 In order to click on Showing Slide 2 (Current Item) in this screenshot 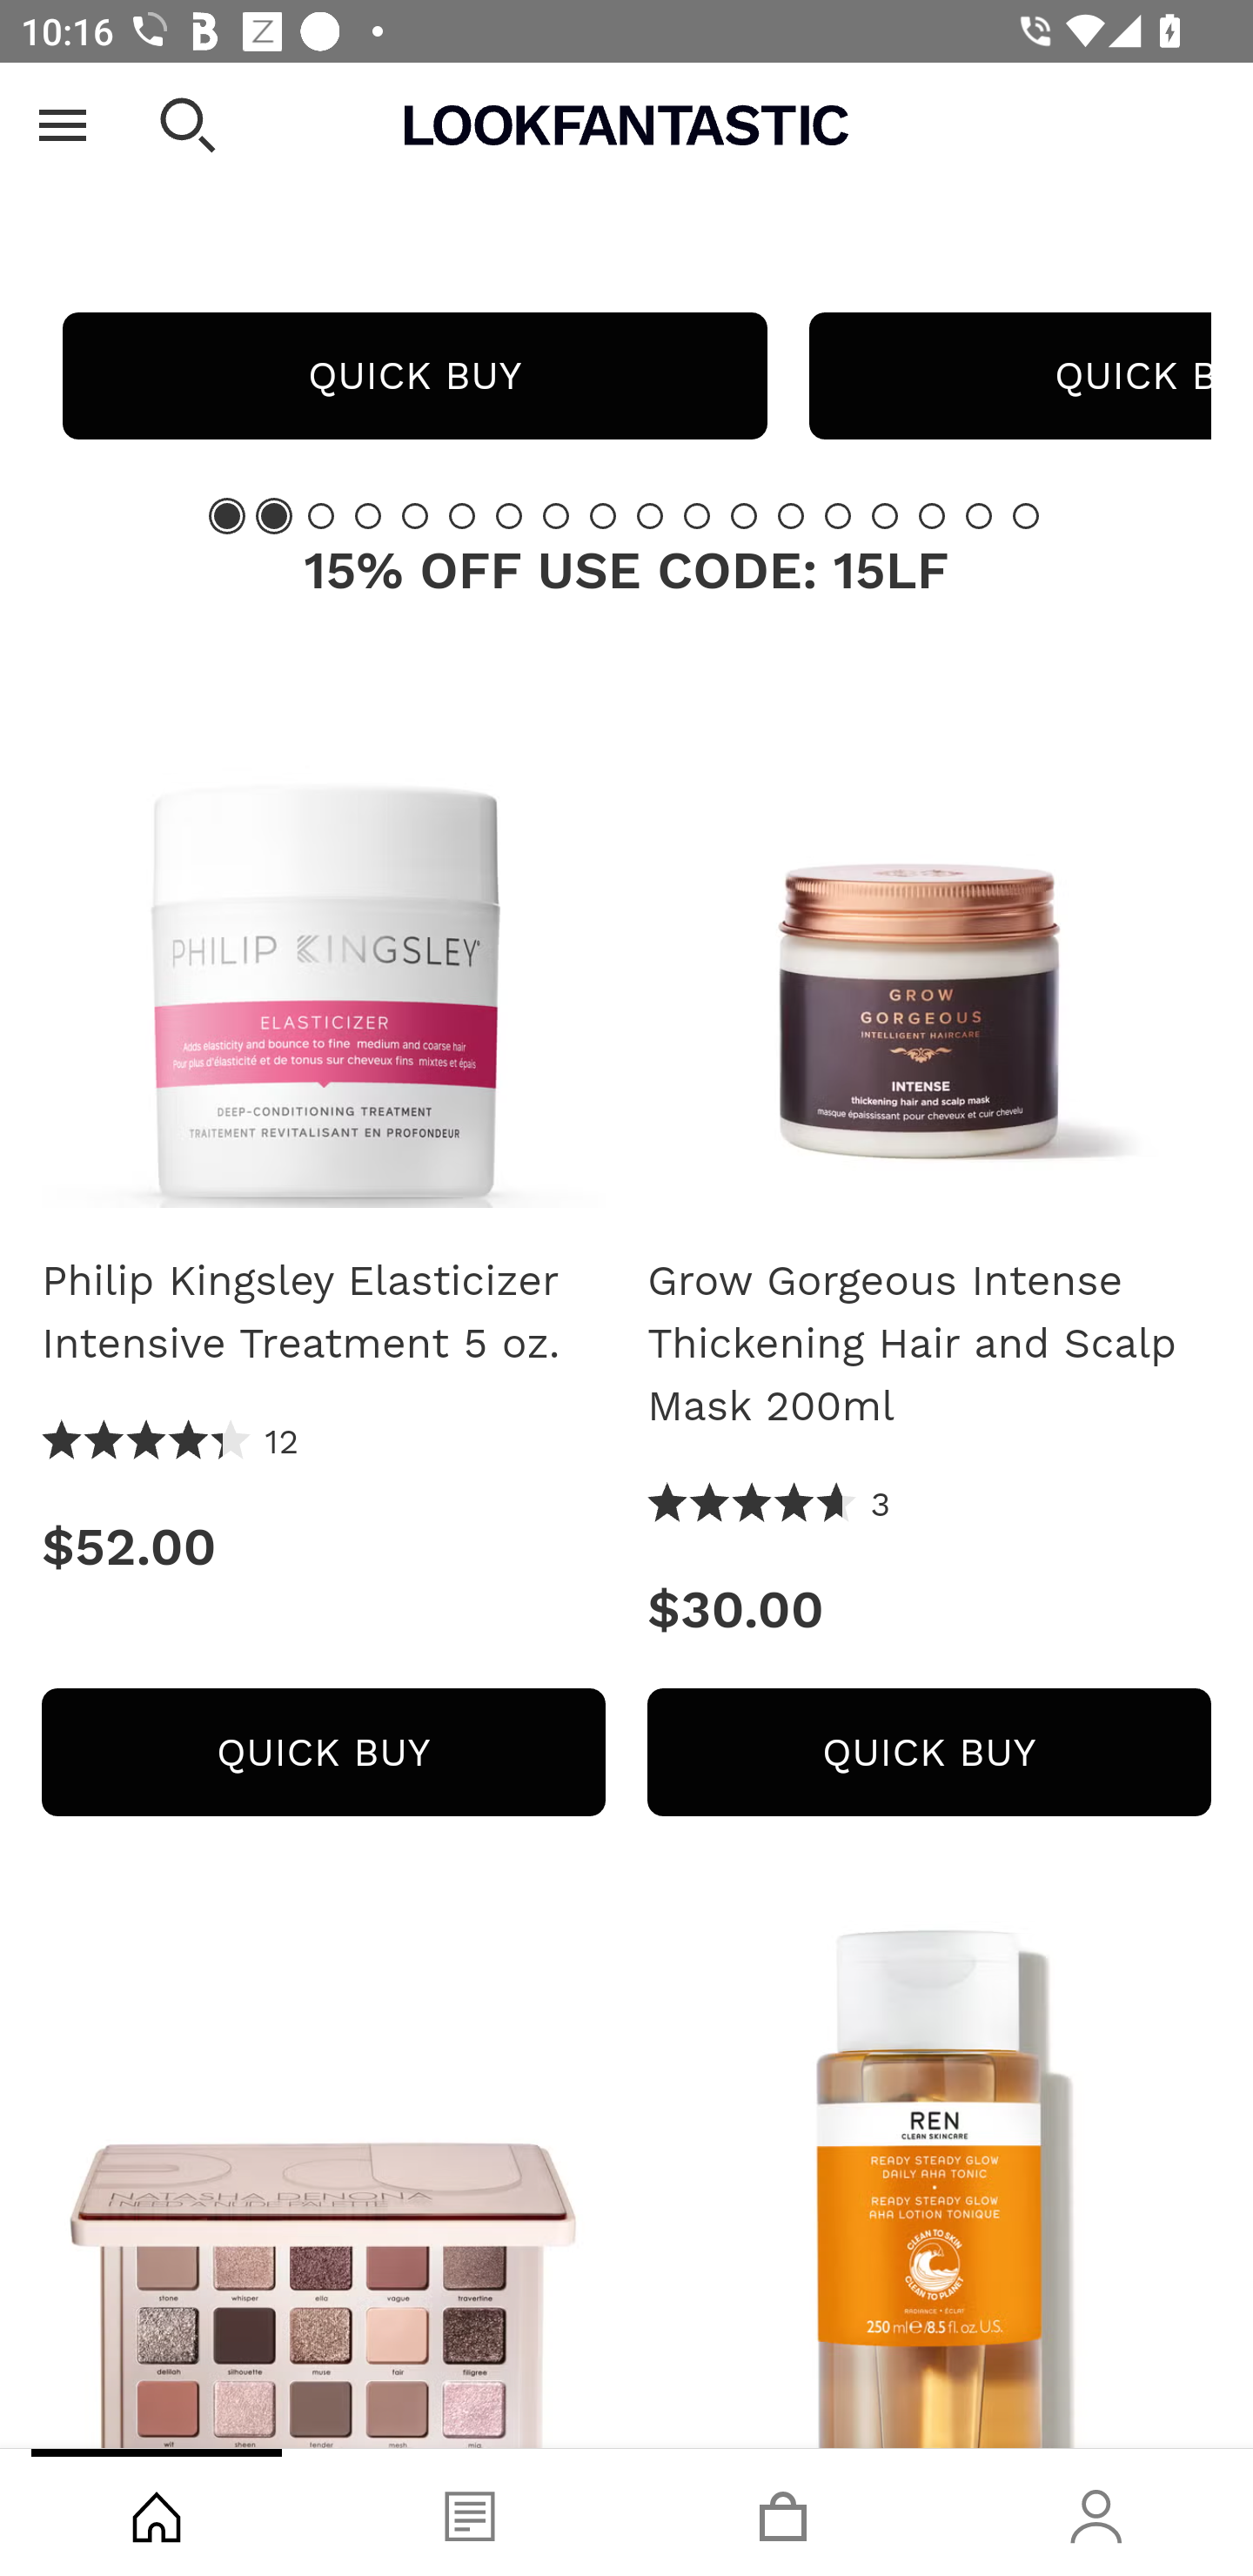, I will do `click(273, 516)`.